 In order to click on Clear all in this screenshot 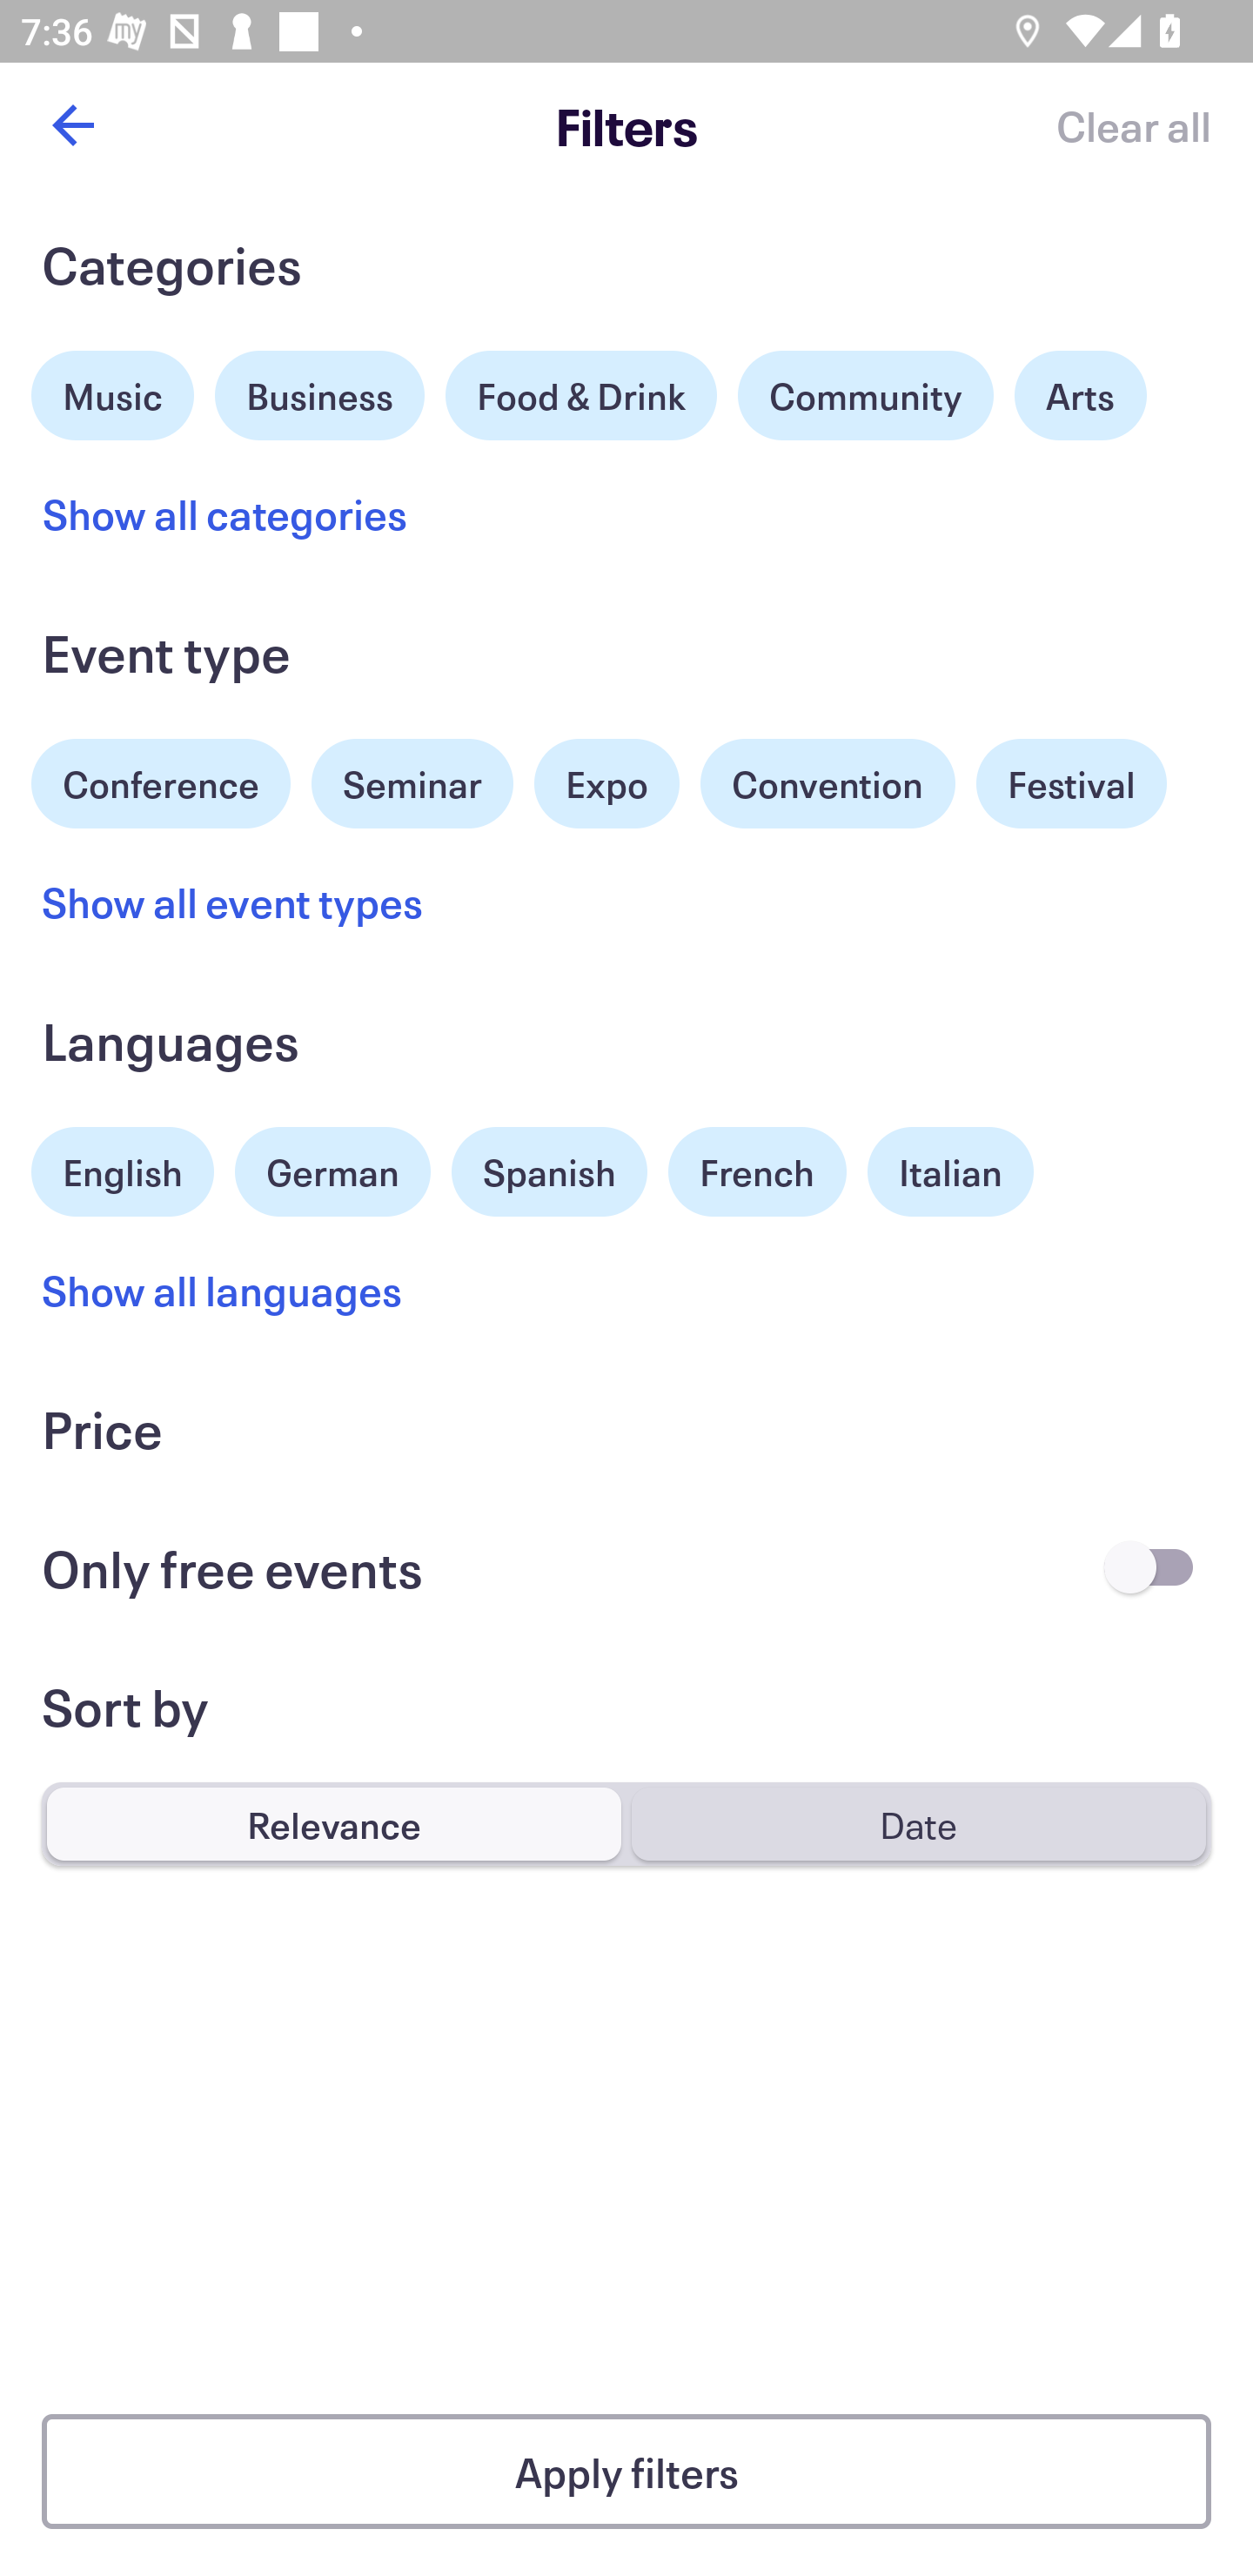, I will do `click(1133, 125)`.